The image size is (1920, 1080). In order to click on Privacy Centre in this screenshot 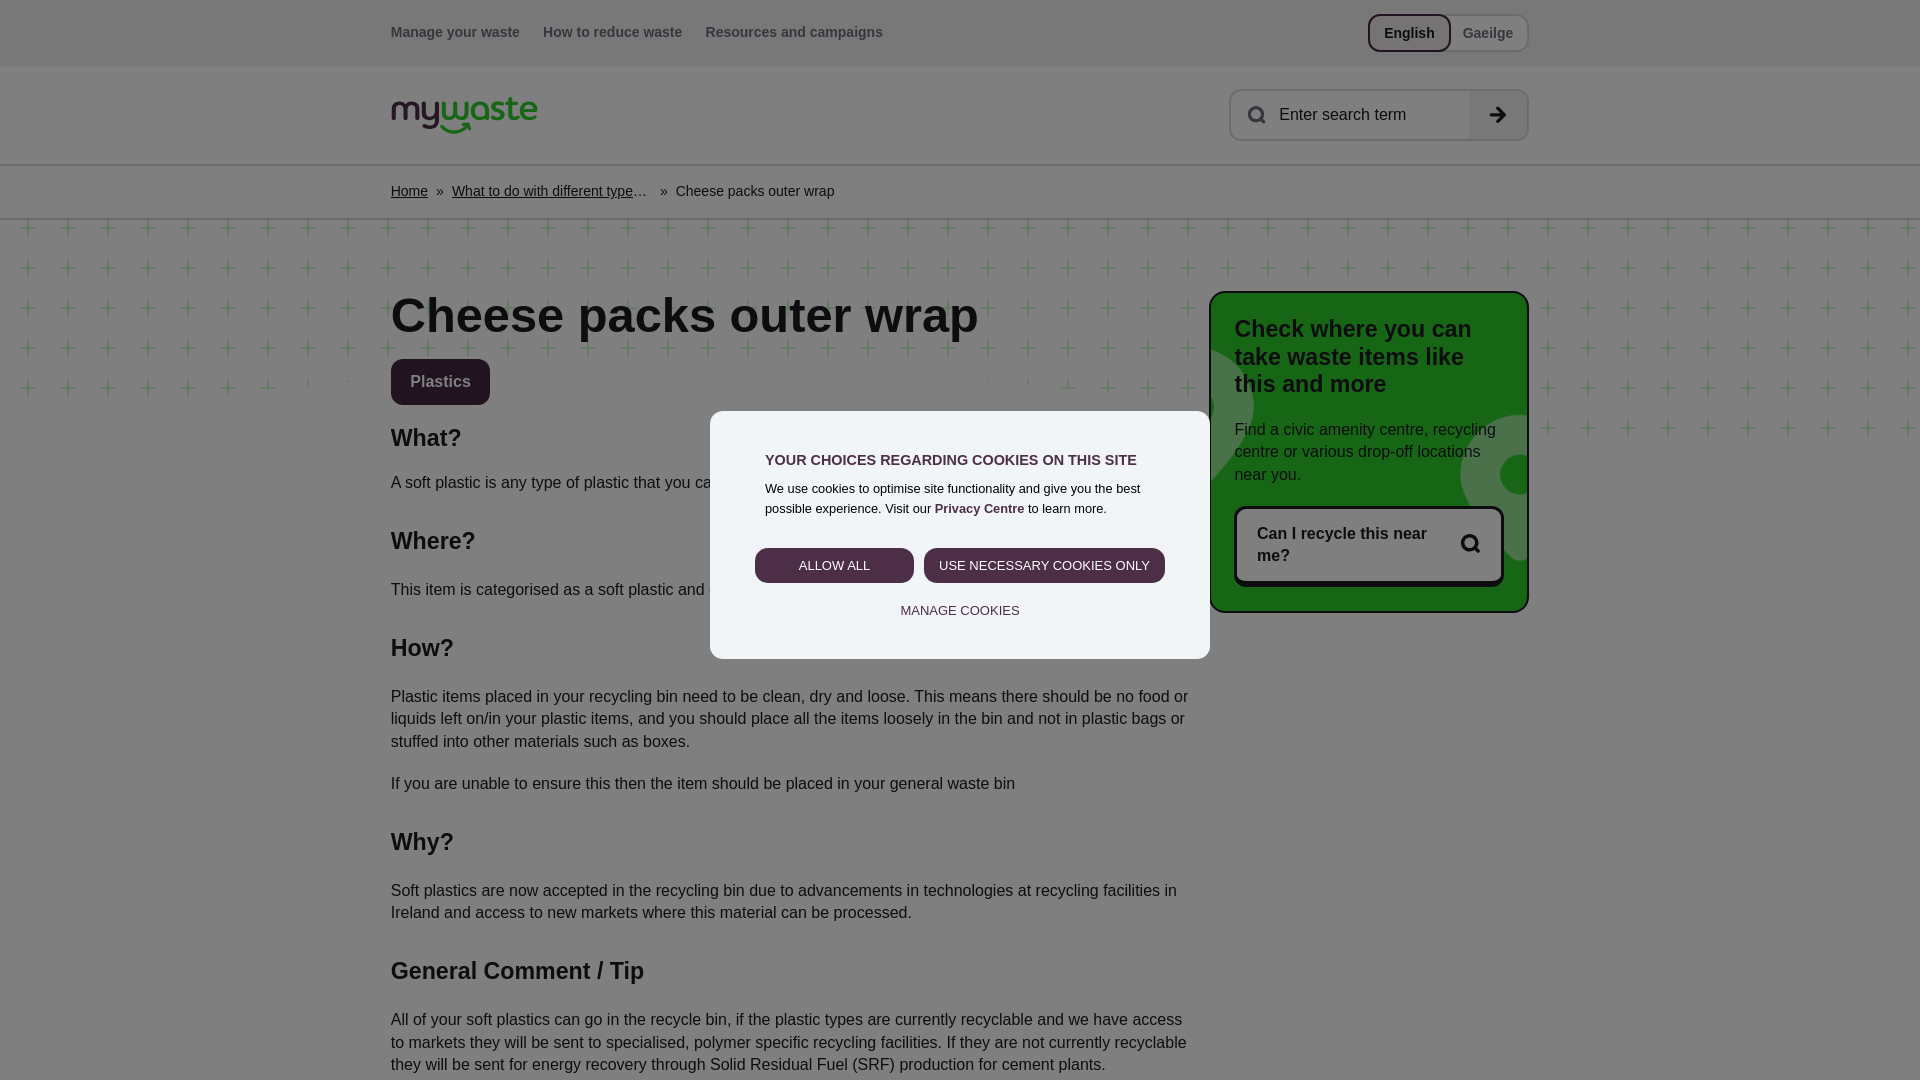, I will do `click(980, 508)`.